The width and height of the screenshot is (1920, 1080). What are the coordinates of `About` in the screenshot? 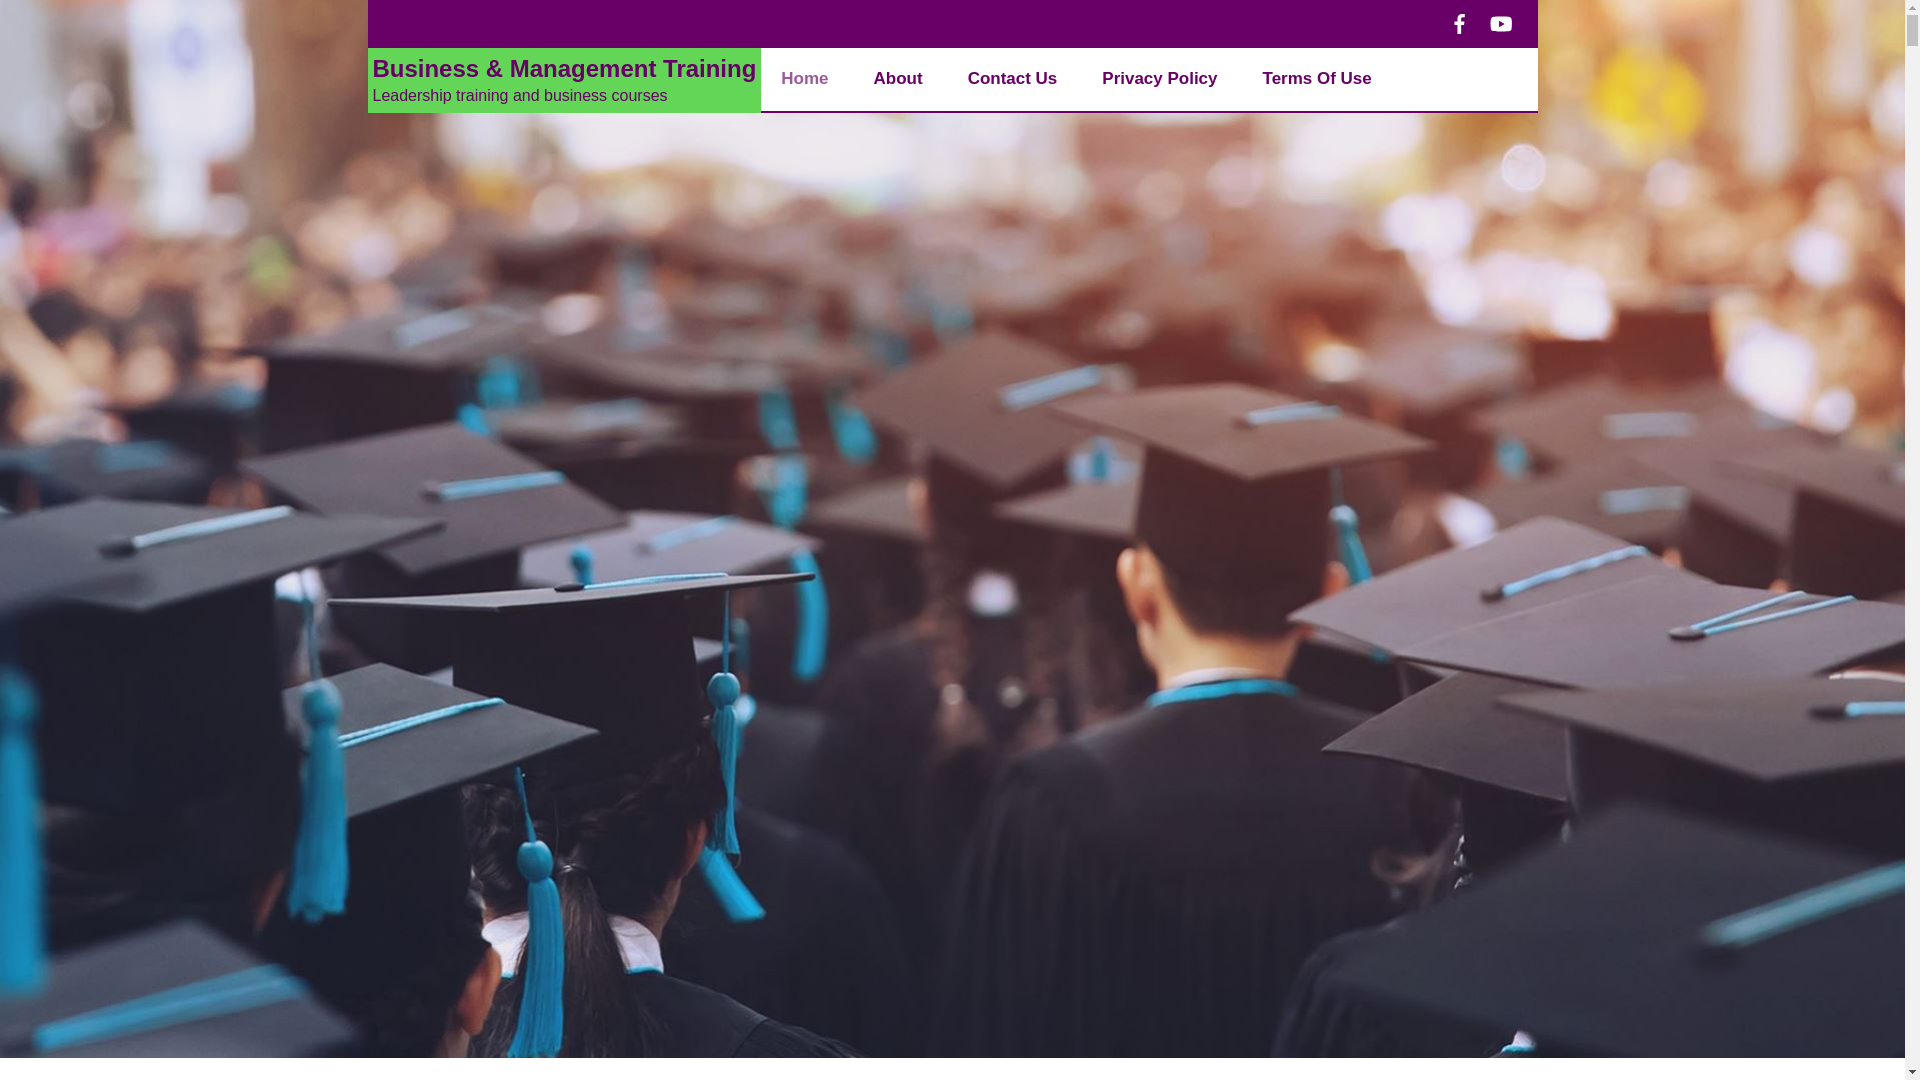 It's located at (898, 80).